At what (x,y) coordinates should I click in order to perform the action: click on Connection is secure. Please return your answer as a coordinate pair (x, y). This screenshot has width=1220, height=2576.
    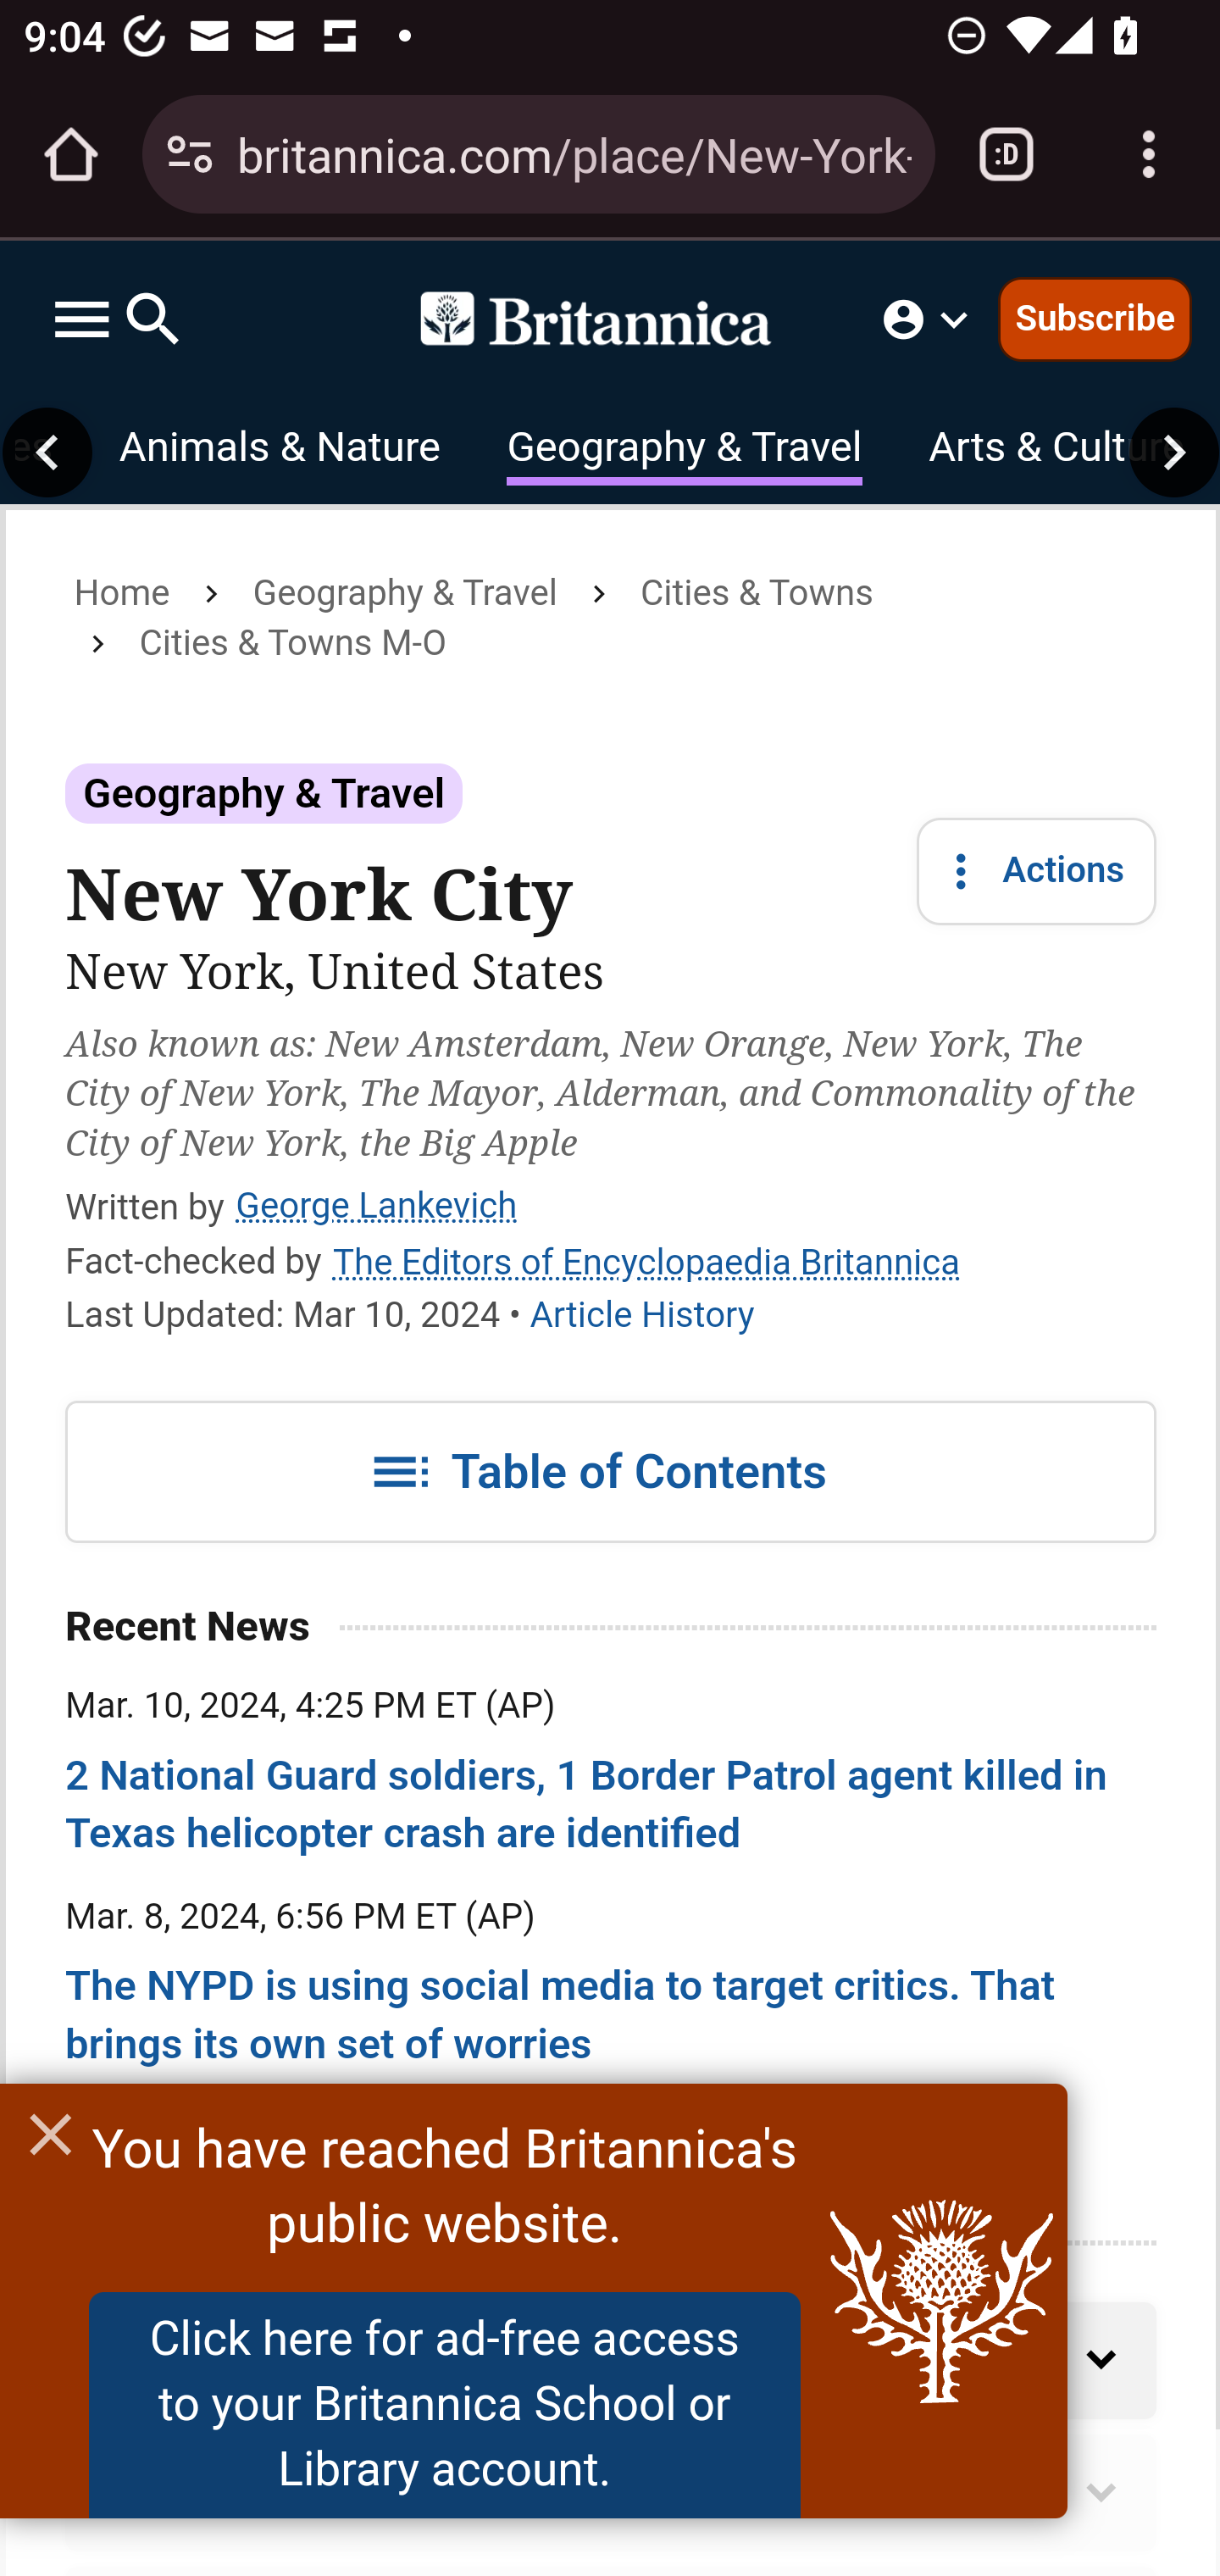
    Looking at the image, I should click on (190, 154).